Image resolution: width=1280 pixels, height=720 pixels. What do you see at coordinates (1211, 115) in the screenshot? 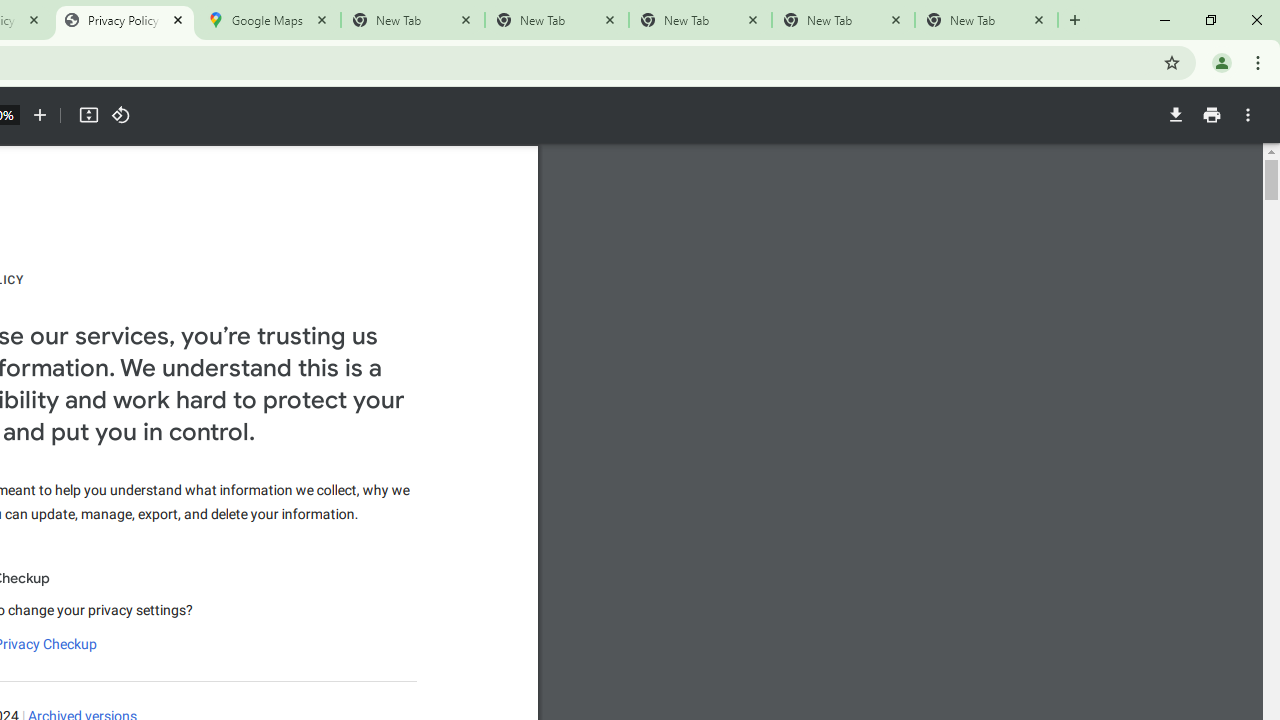
I see `Print` at bounding box center [1211, 115].